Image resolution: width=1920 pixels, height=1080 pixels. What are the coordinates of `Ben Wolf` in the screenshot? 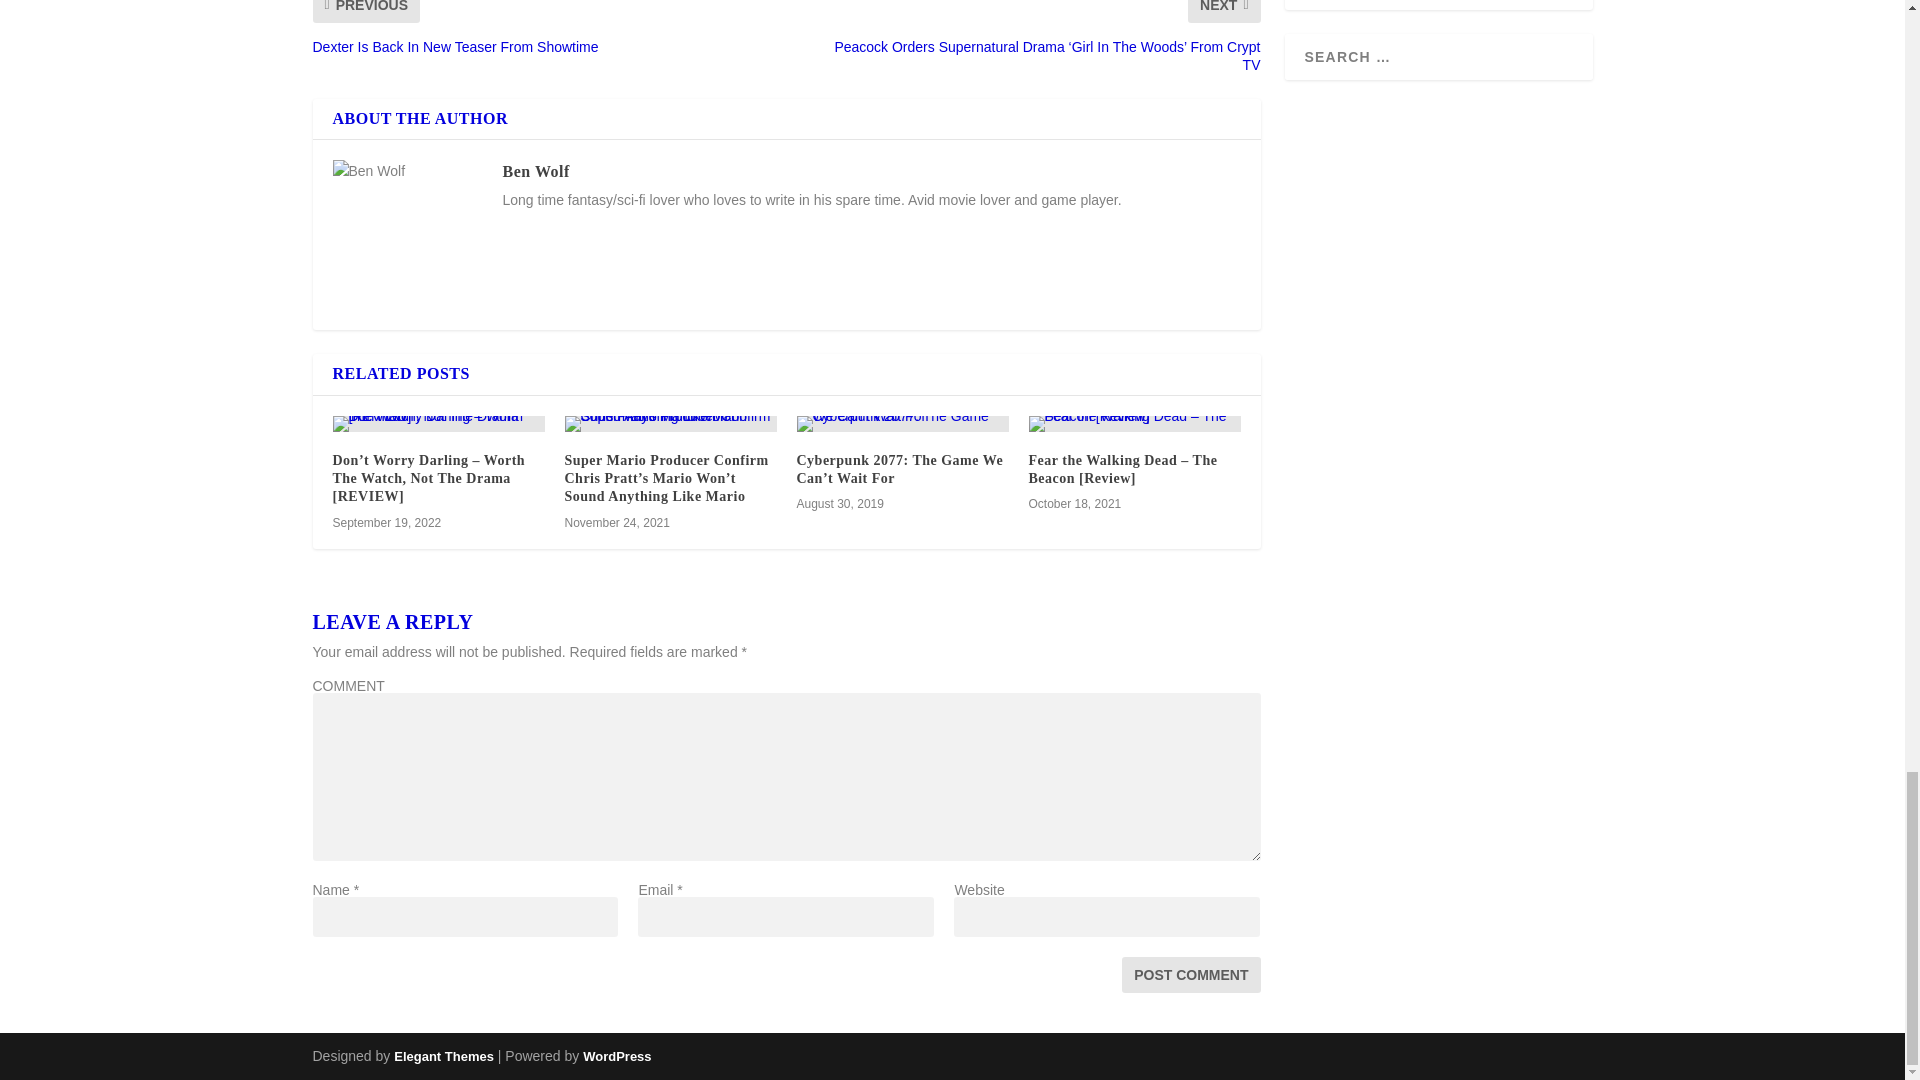 It's located at (534, 172).